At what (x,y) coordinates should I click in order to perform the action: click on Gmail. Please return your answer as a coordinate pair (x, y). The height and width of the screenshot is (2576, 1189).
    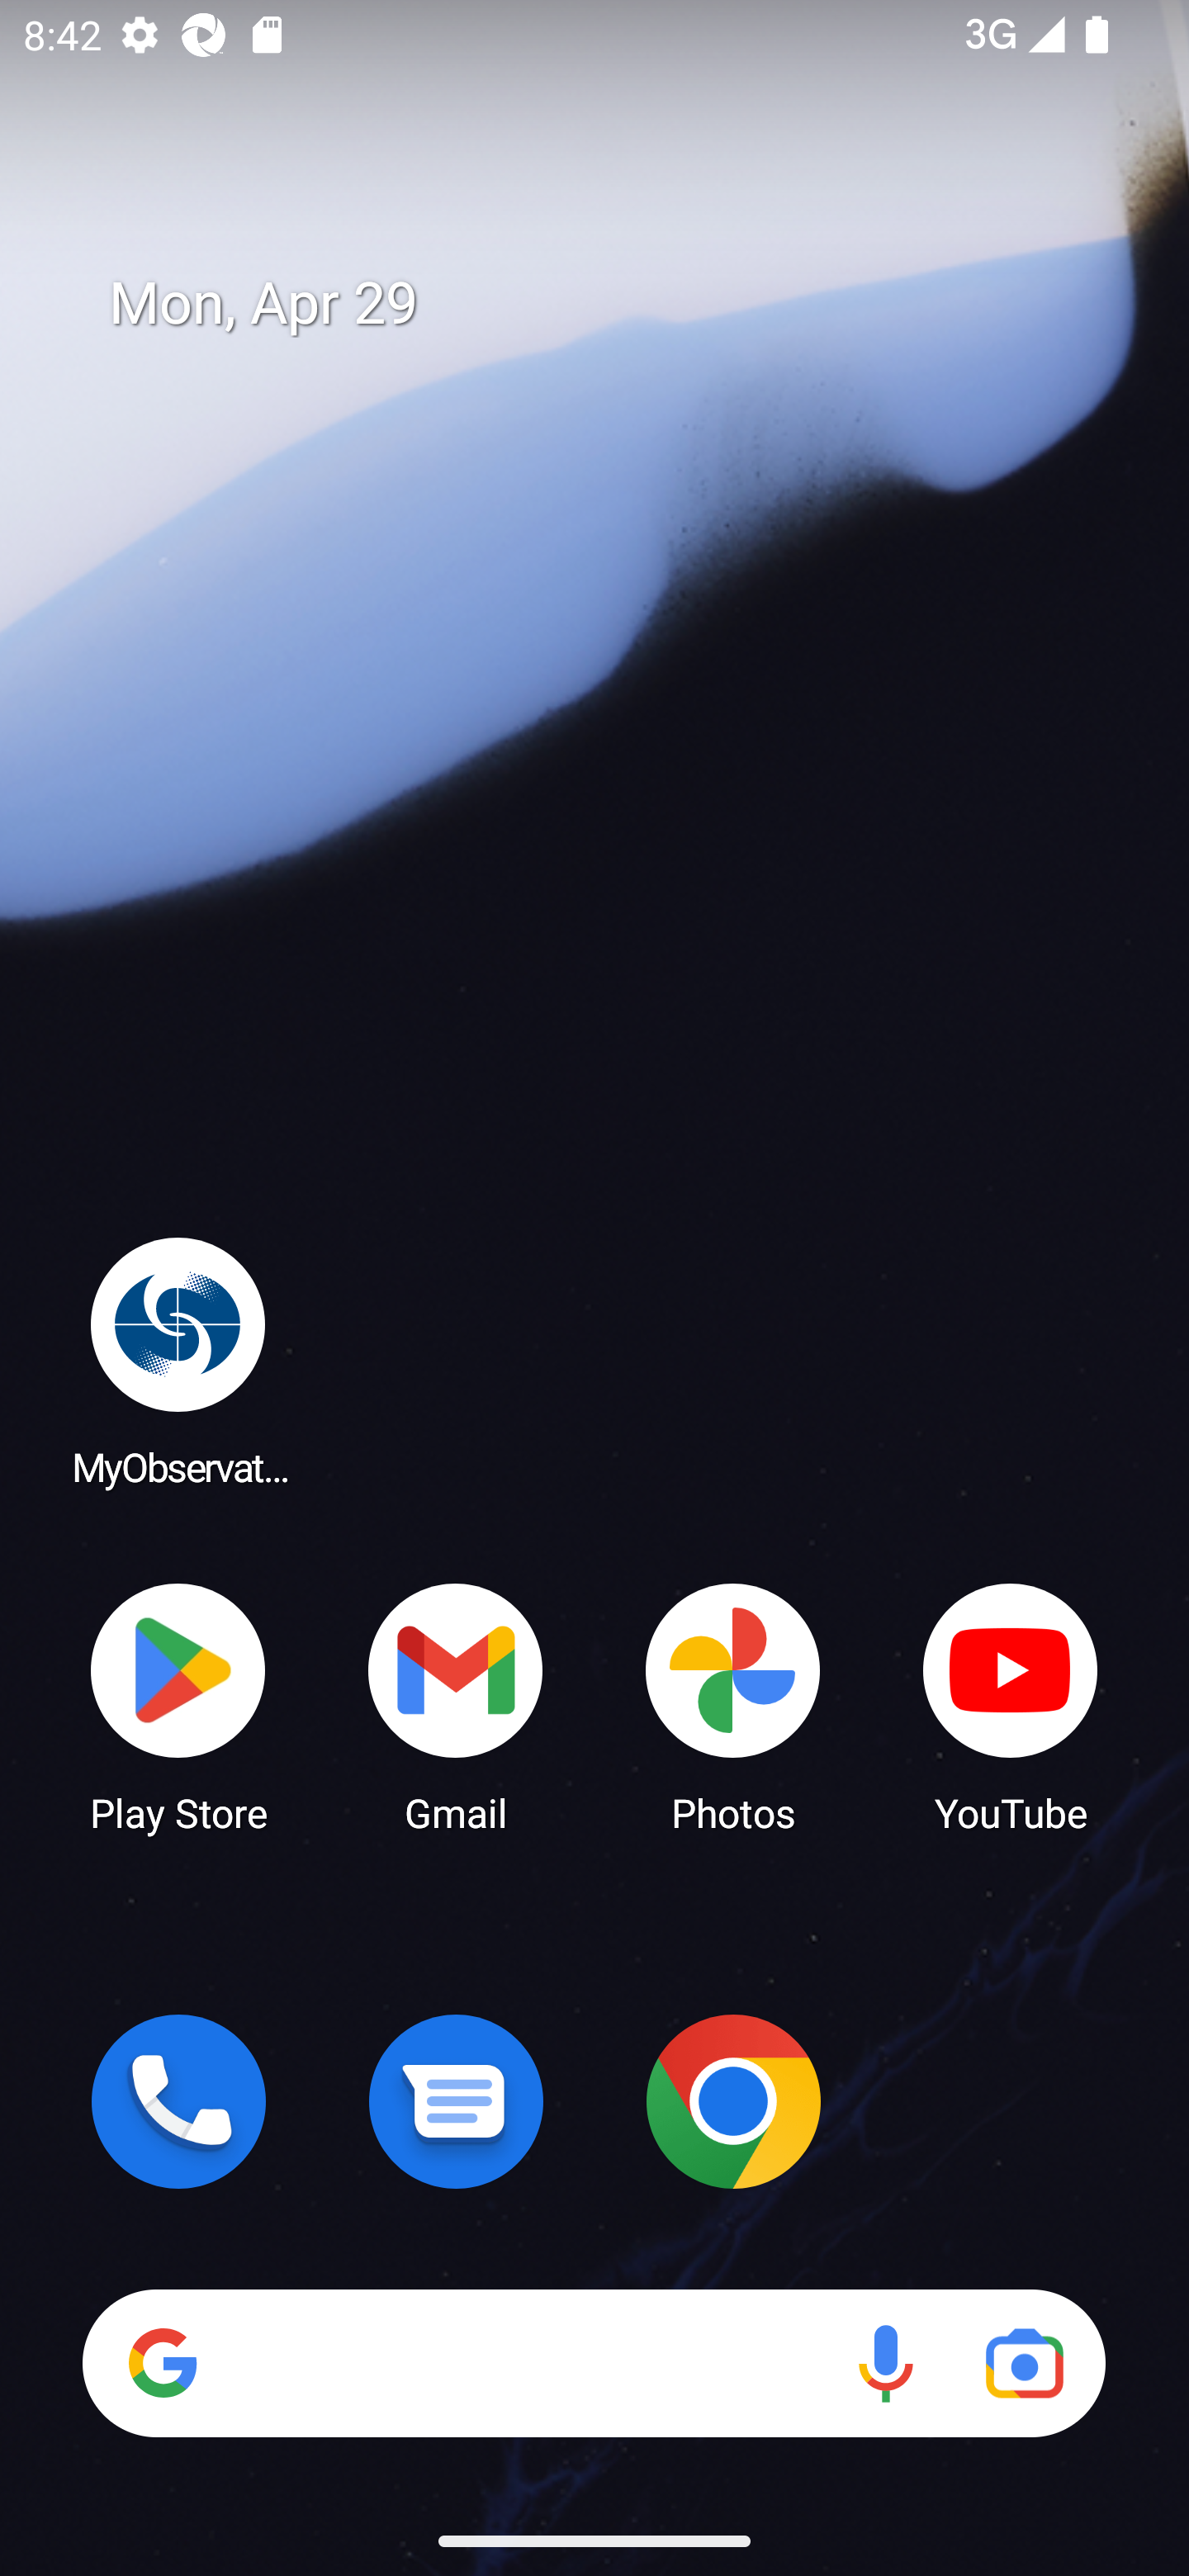
    Looking at the image, I should click on (456, 1706).